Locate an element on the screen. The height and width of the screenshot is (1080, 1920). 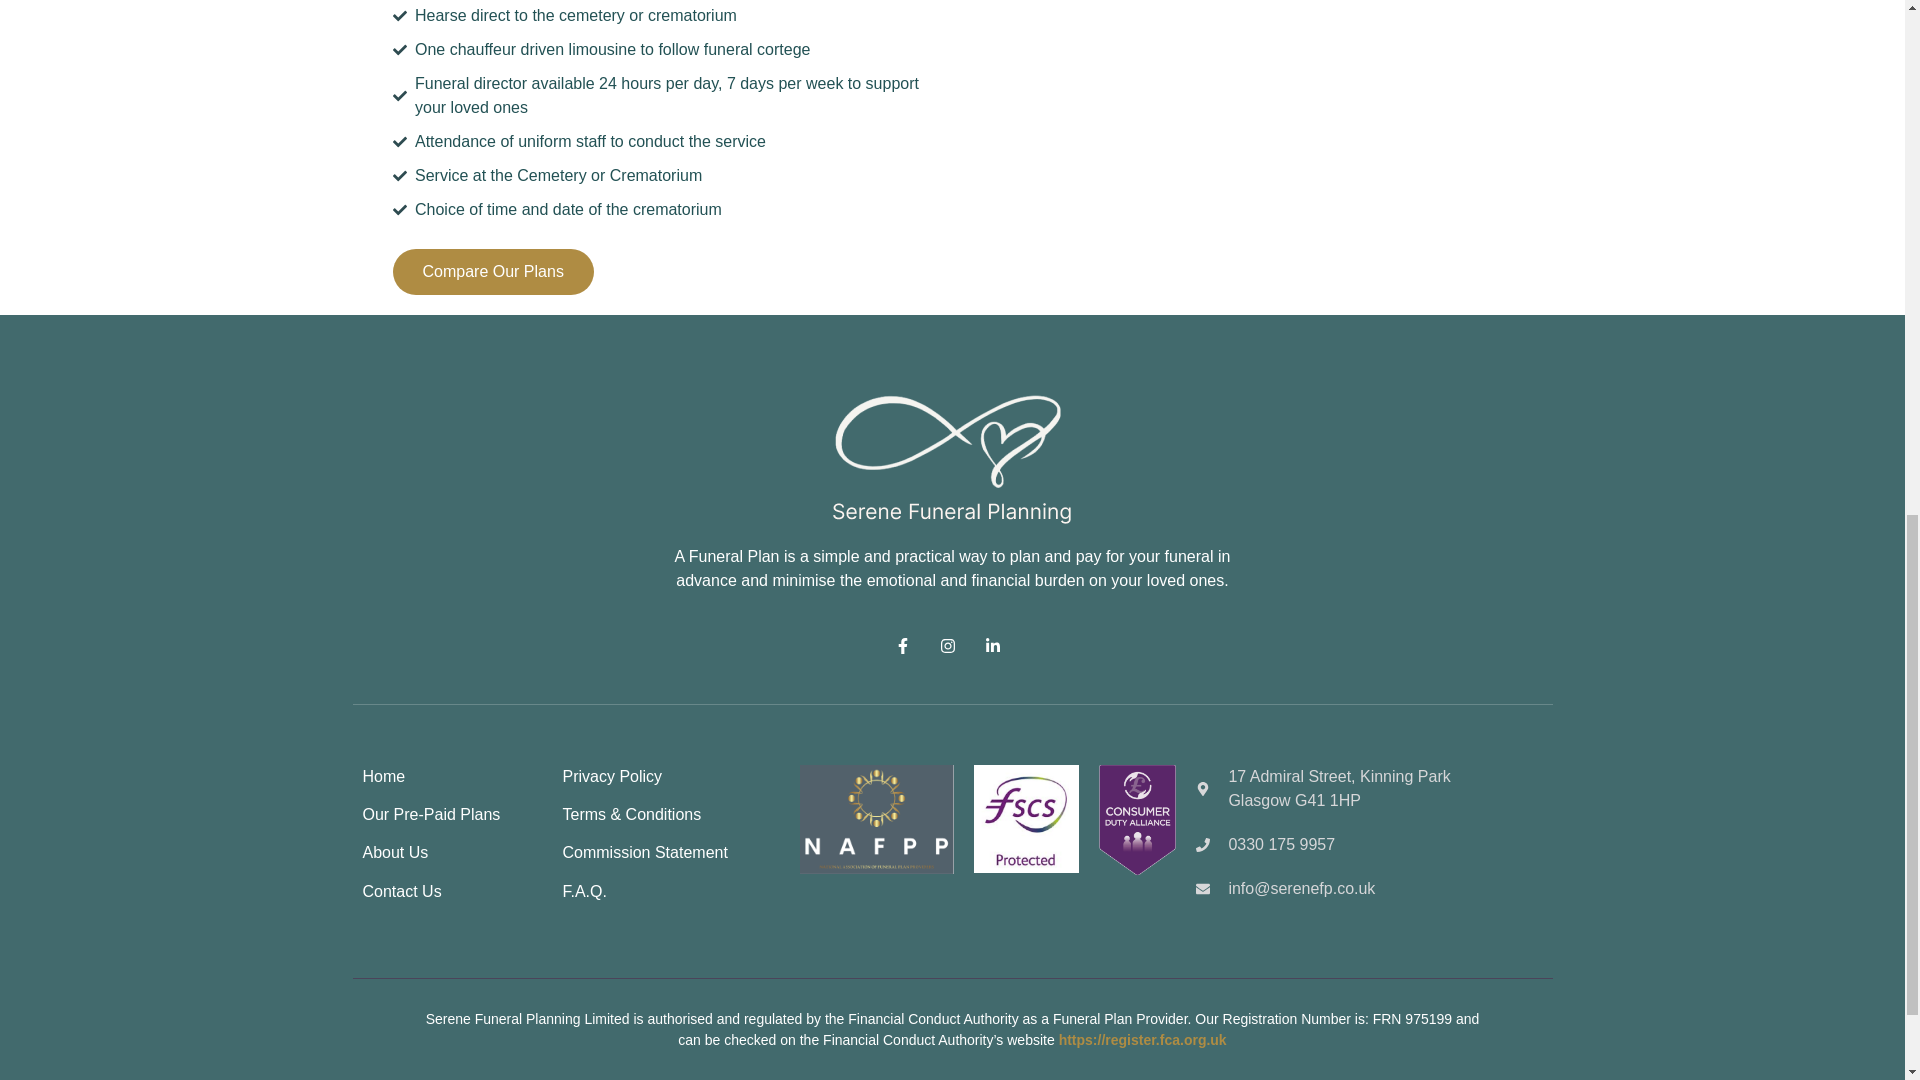
Compare Our Plans is located at coordinates (492, 272).